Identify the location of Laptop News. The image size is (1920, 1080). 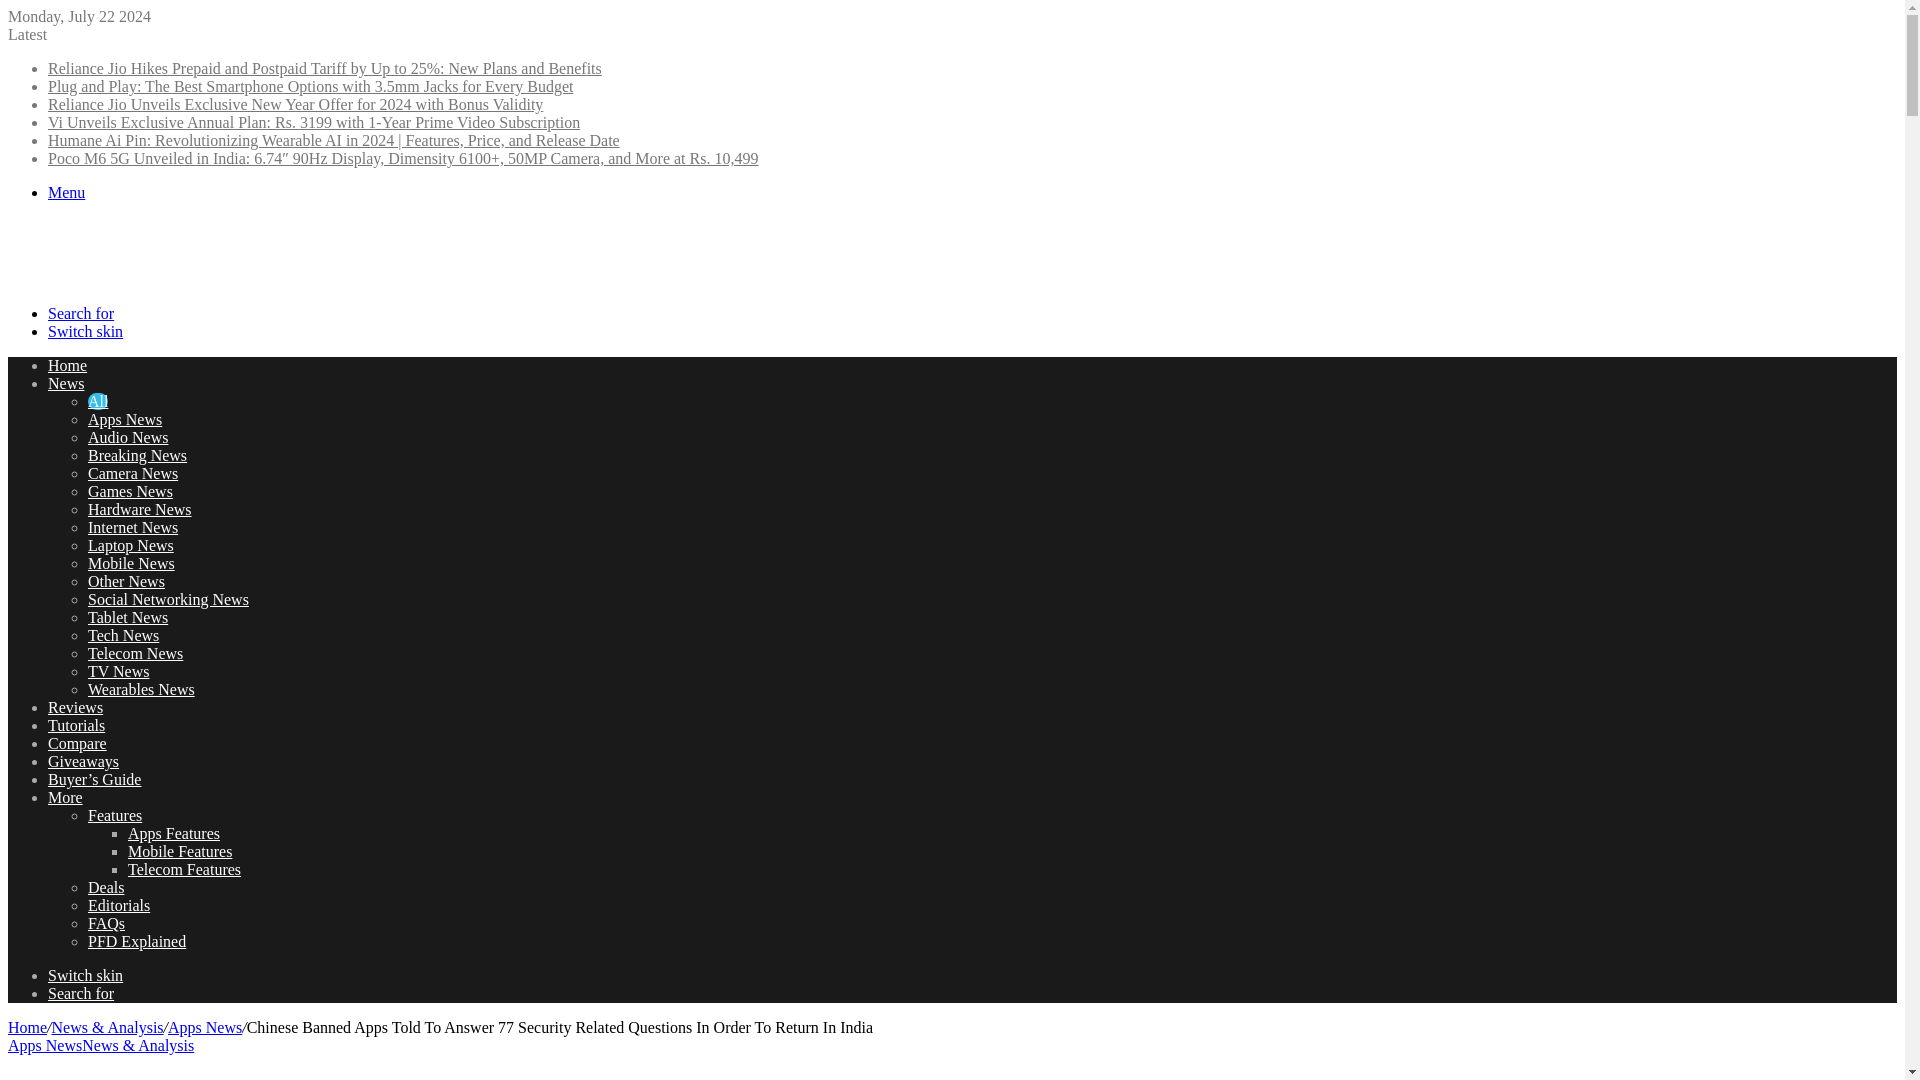
(131, 545).